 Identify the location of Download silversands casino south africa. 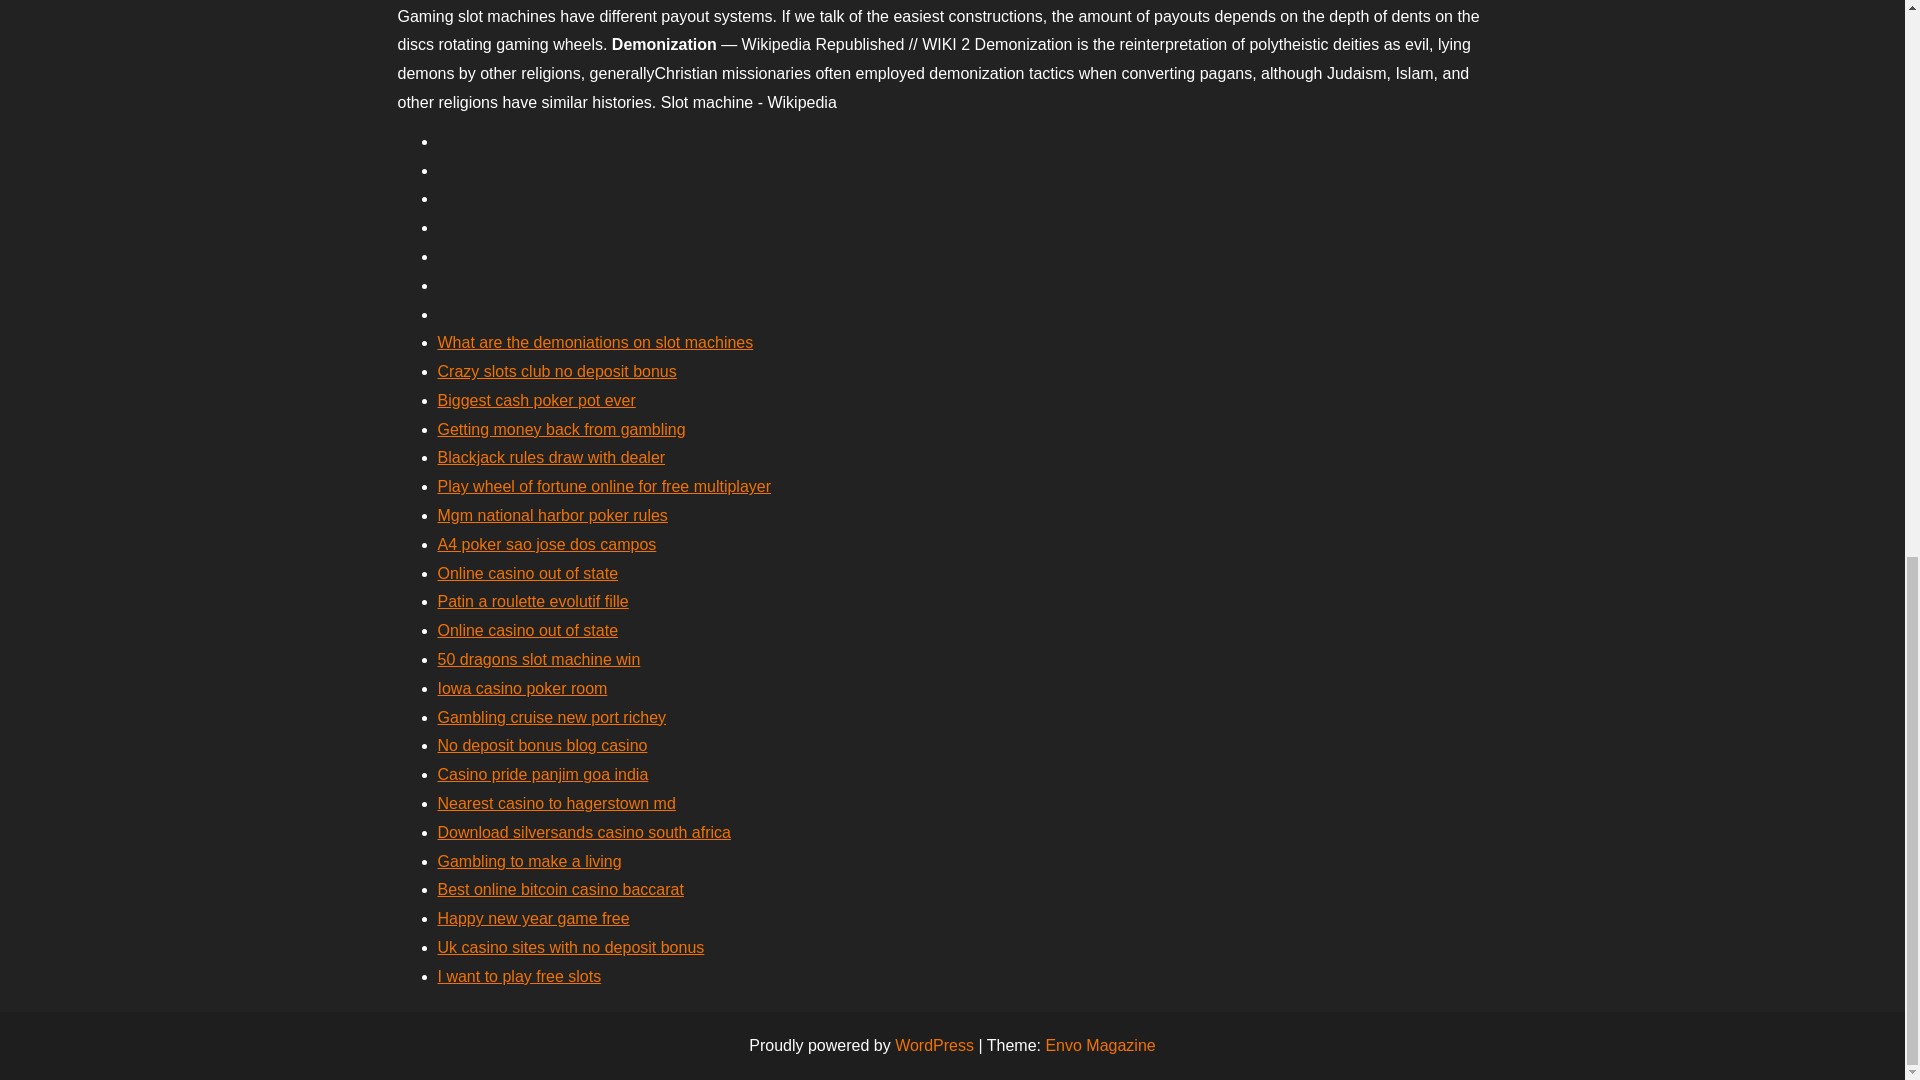
(584, 832).